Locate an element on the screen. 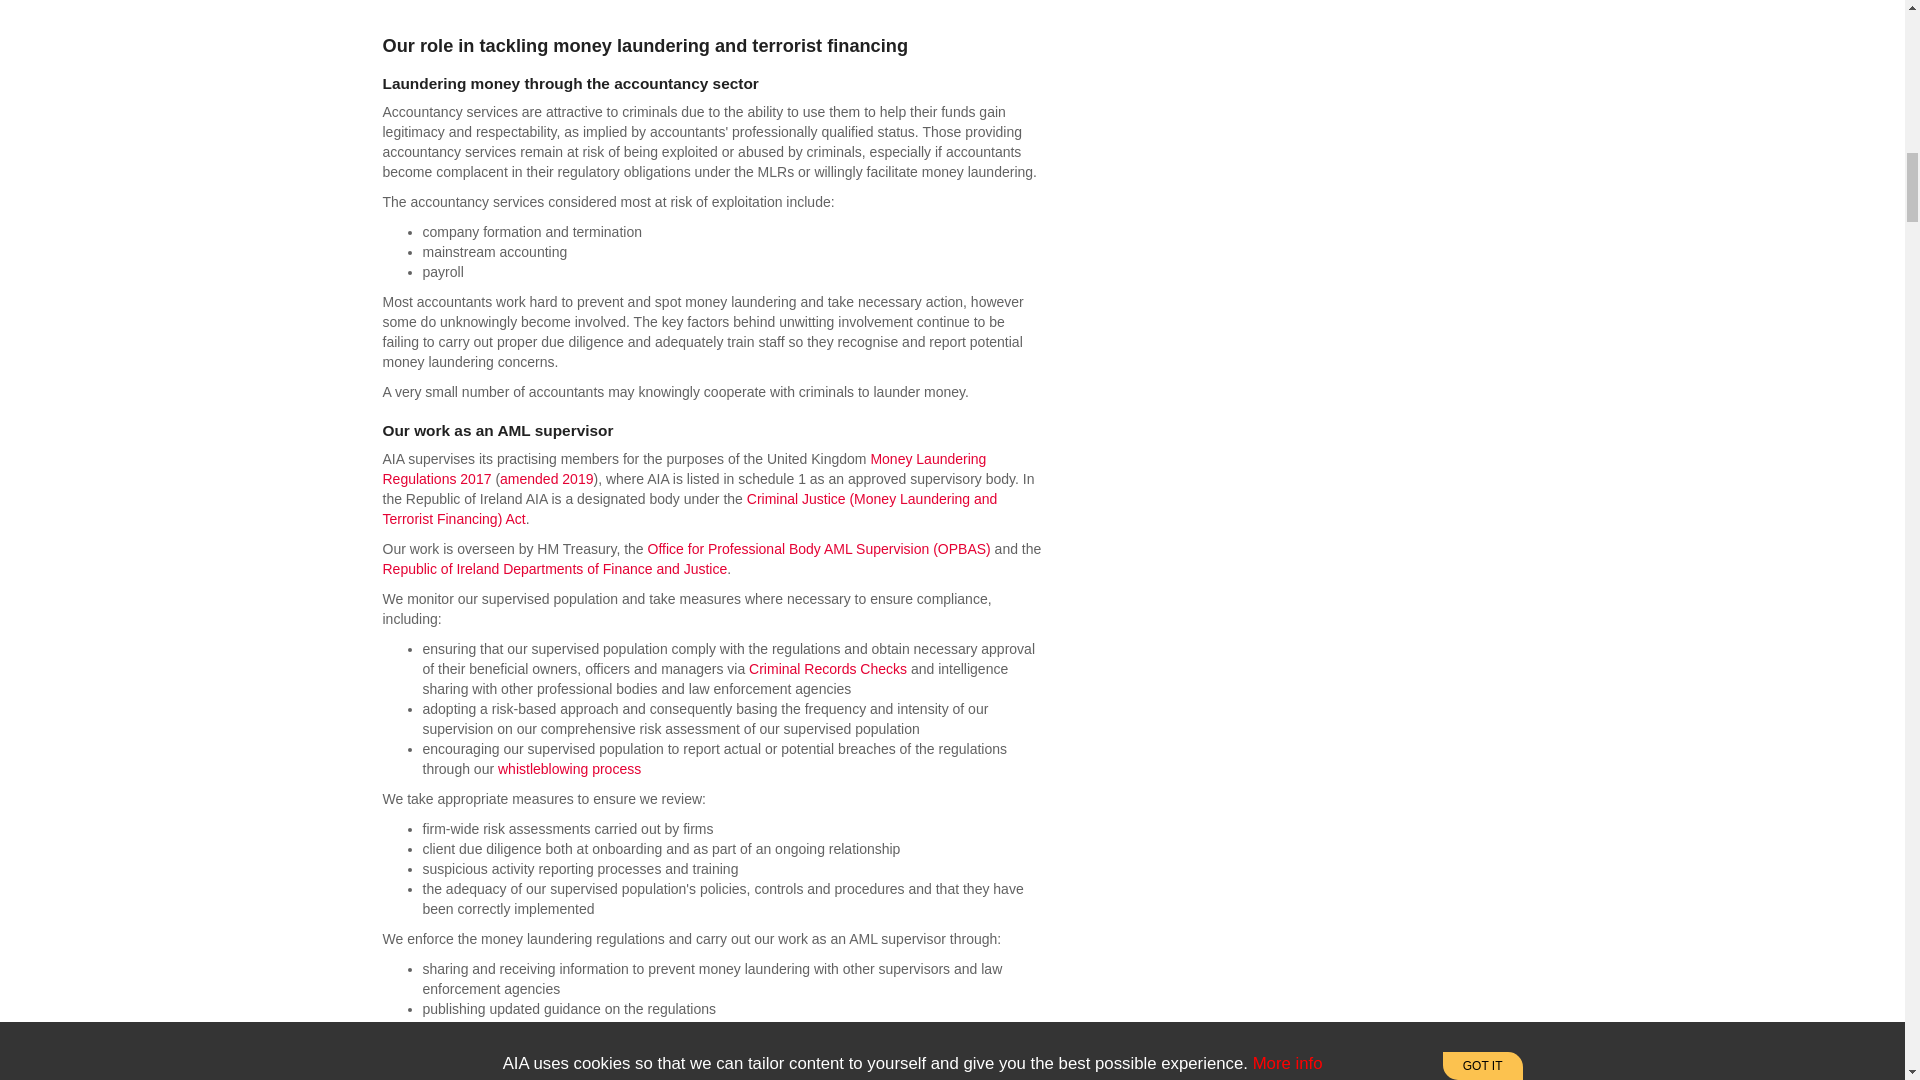  AMLCU is located at coordinates (554, 568).